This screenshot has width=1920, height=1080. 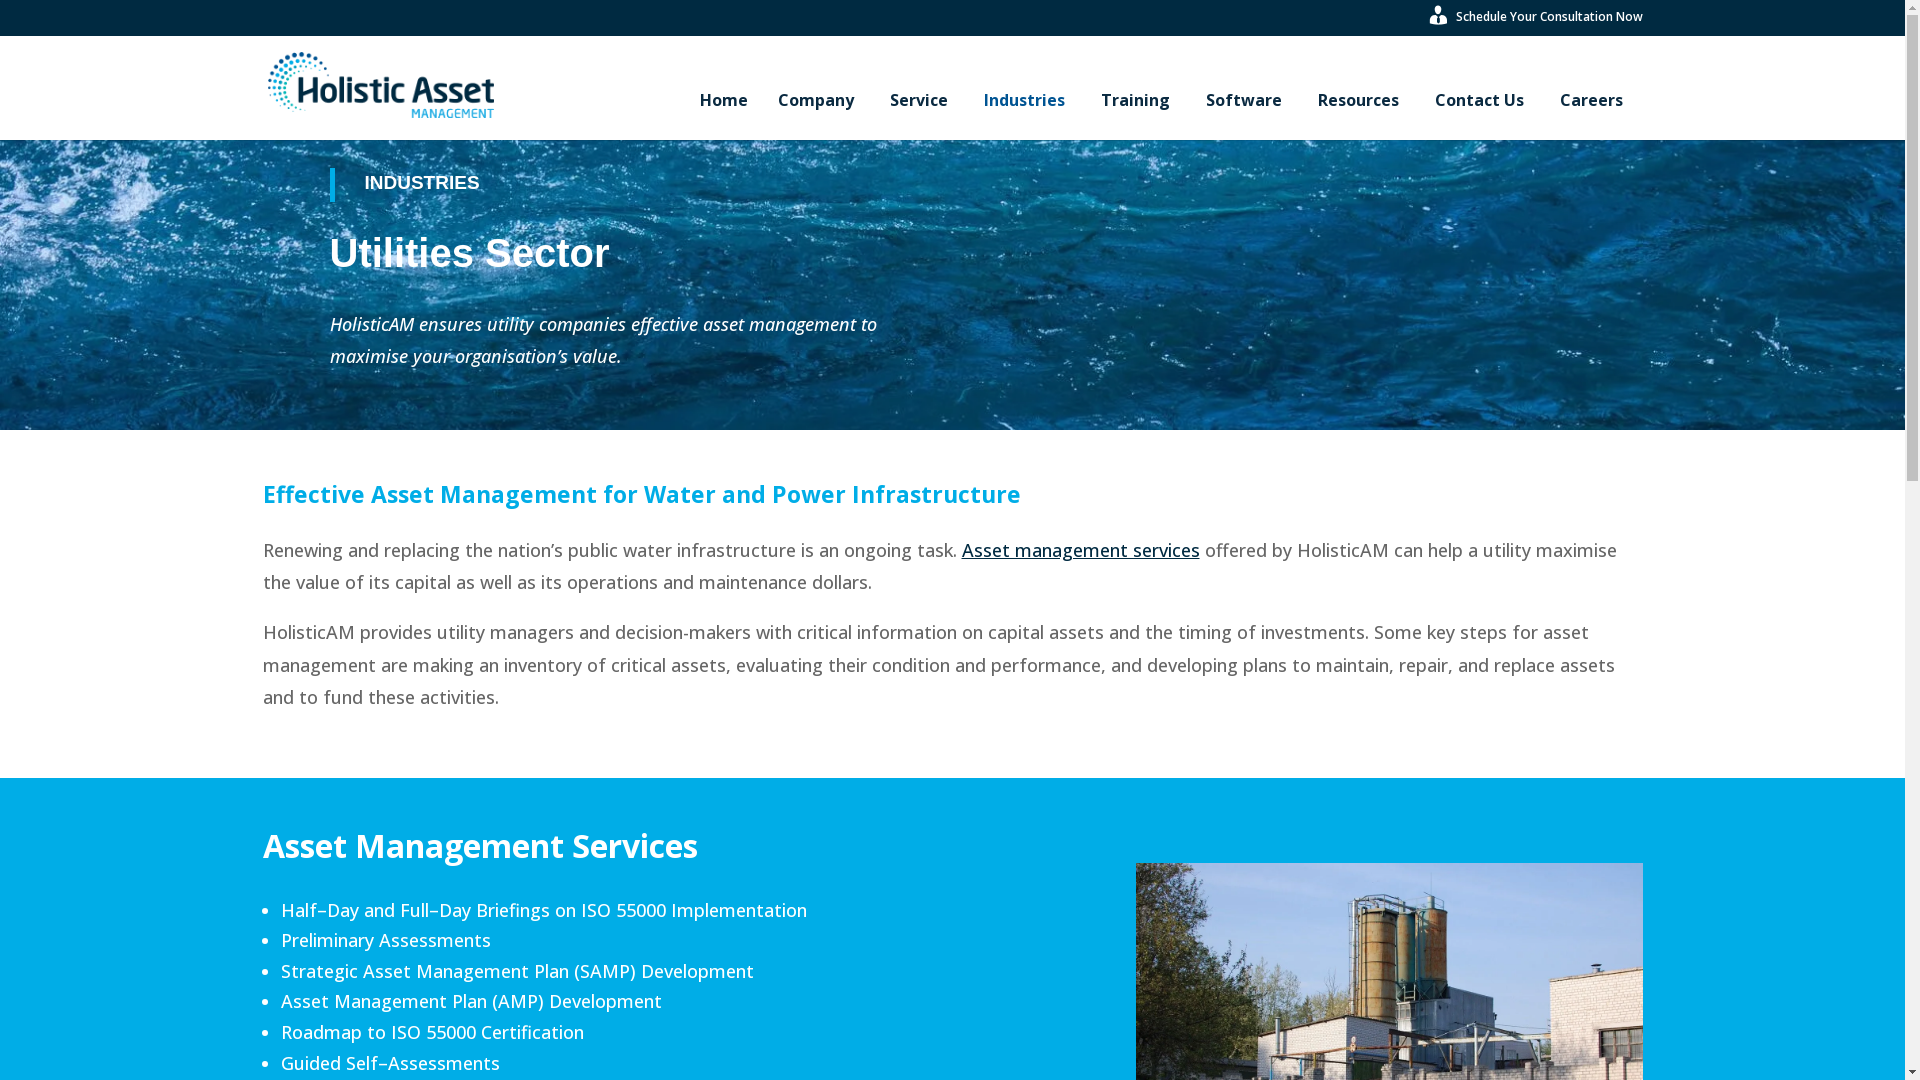 I want to click on Software, so click(x=1247, y=100).